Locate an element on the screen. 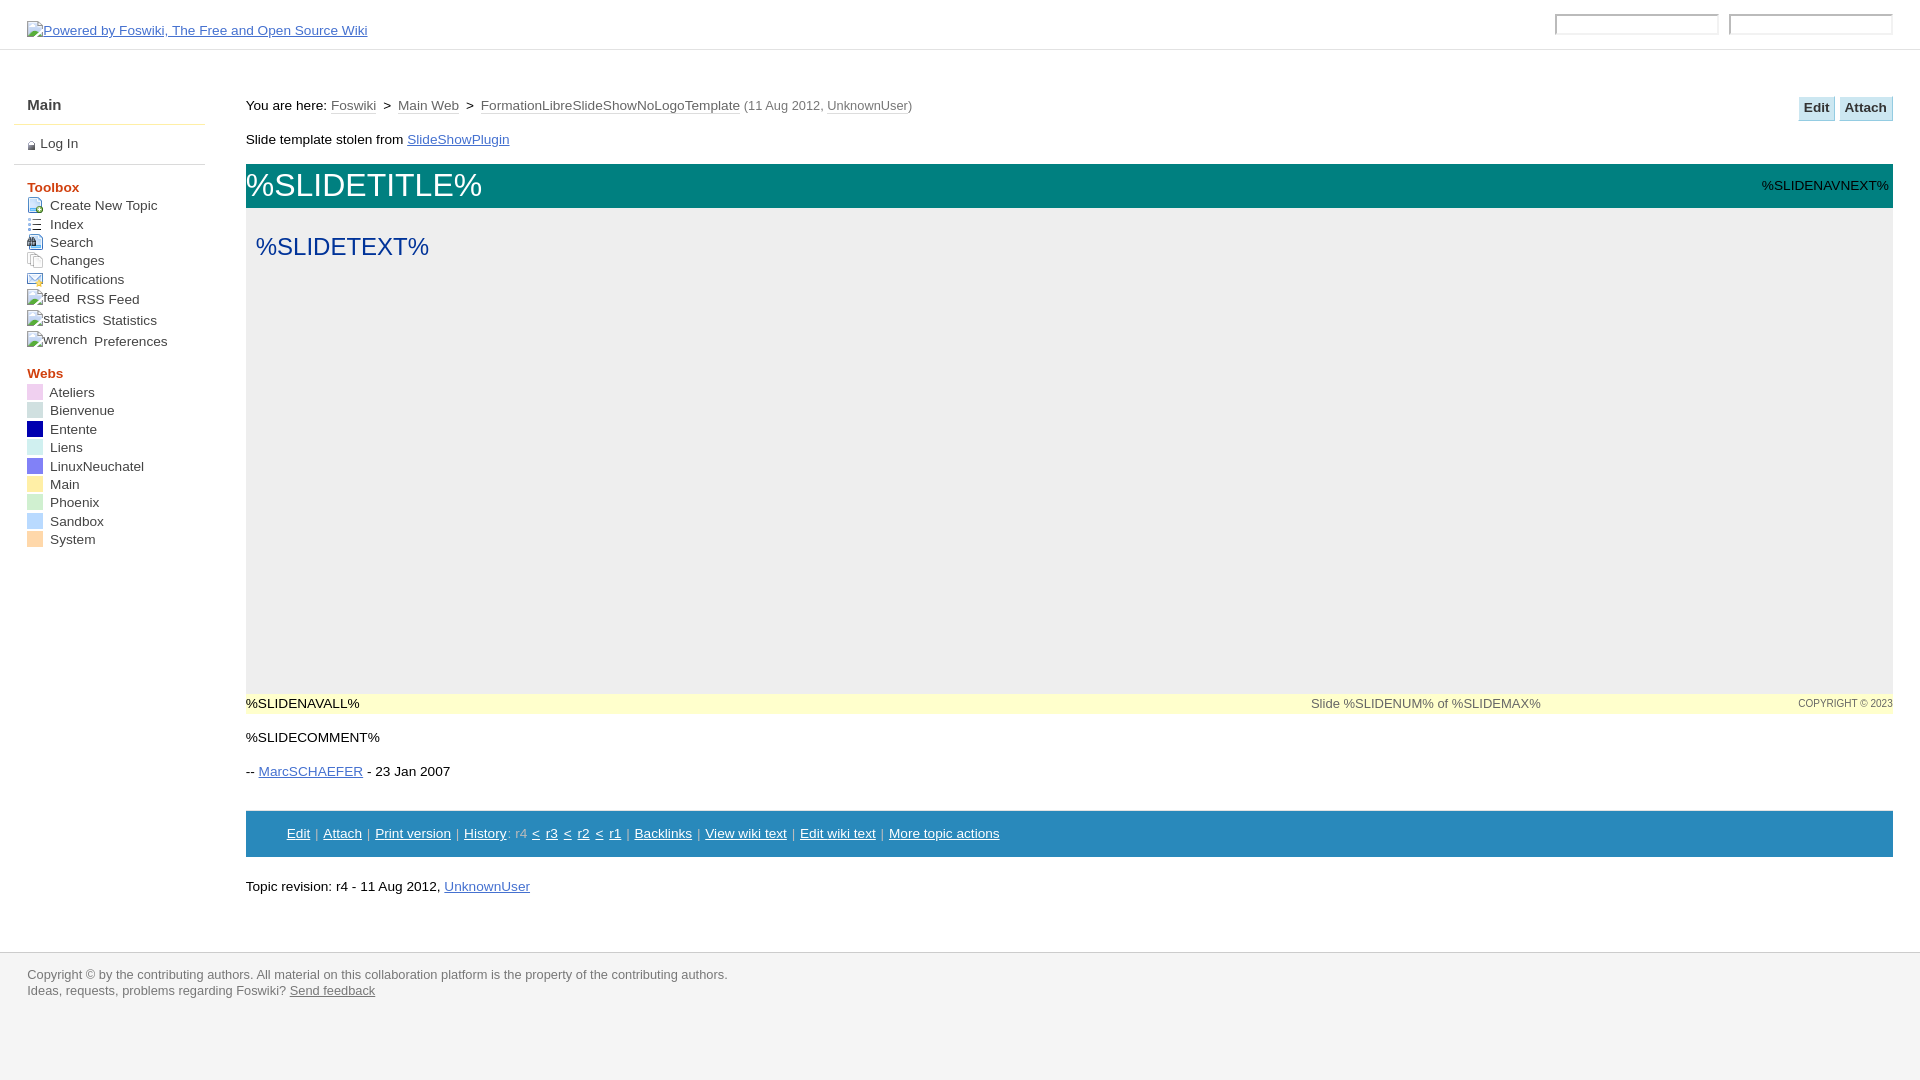 This screenshot has height=1080, width=1920. Main Web is located at coordinates (428, 106).